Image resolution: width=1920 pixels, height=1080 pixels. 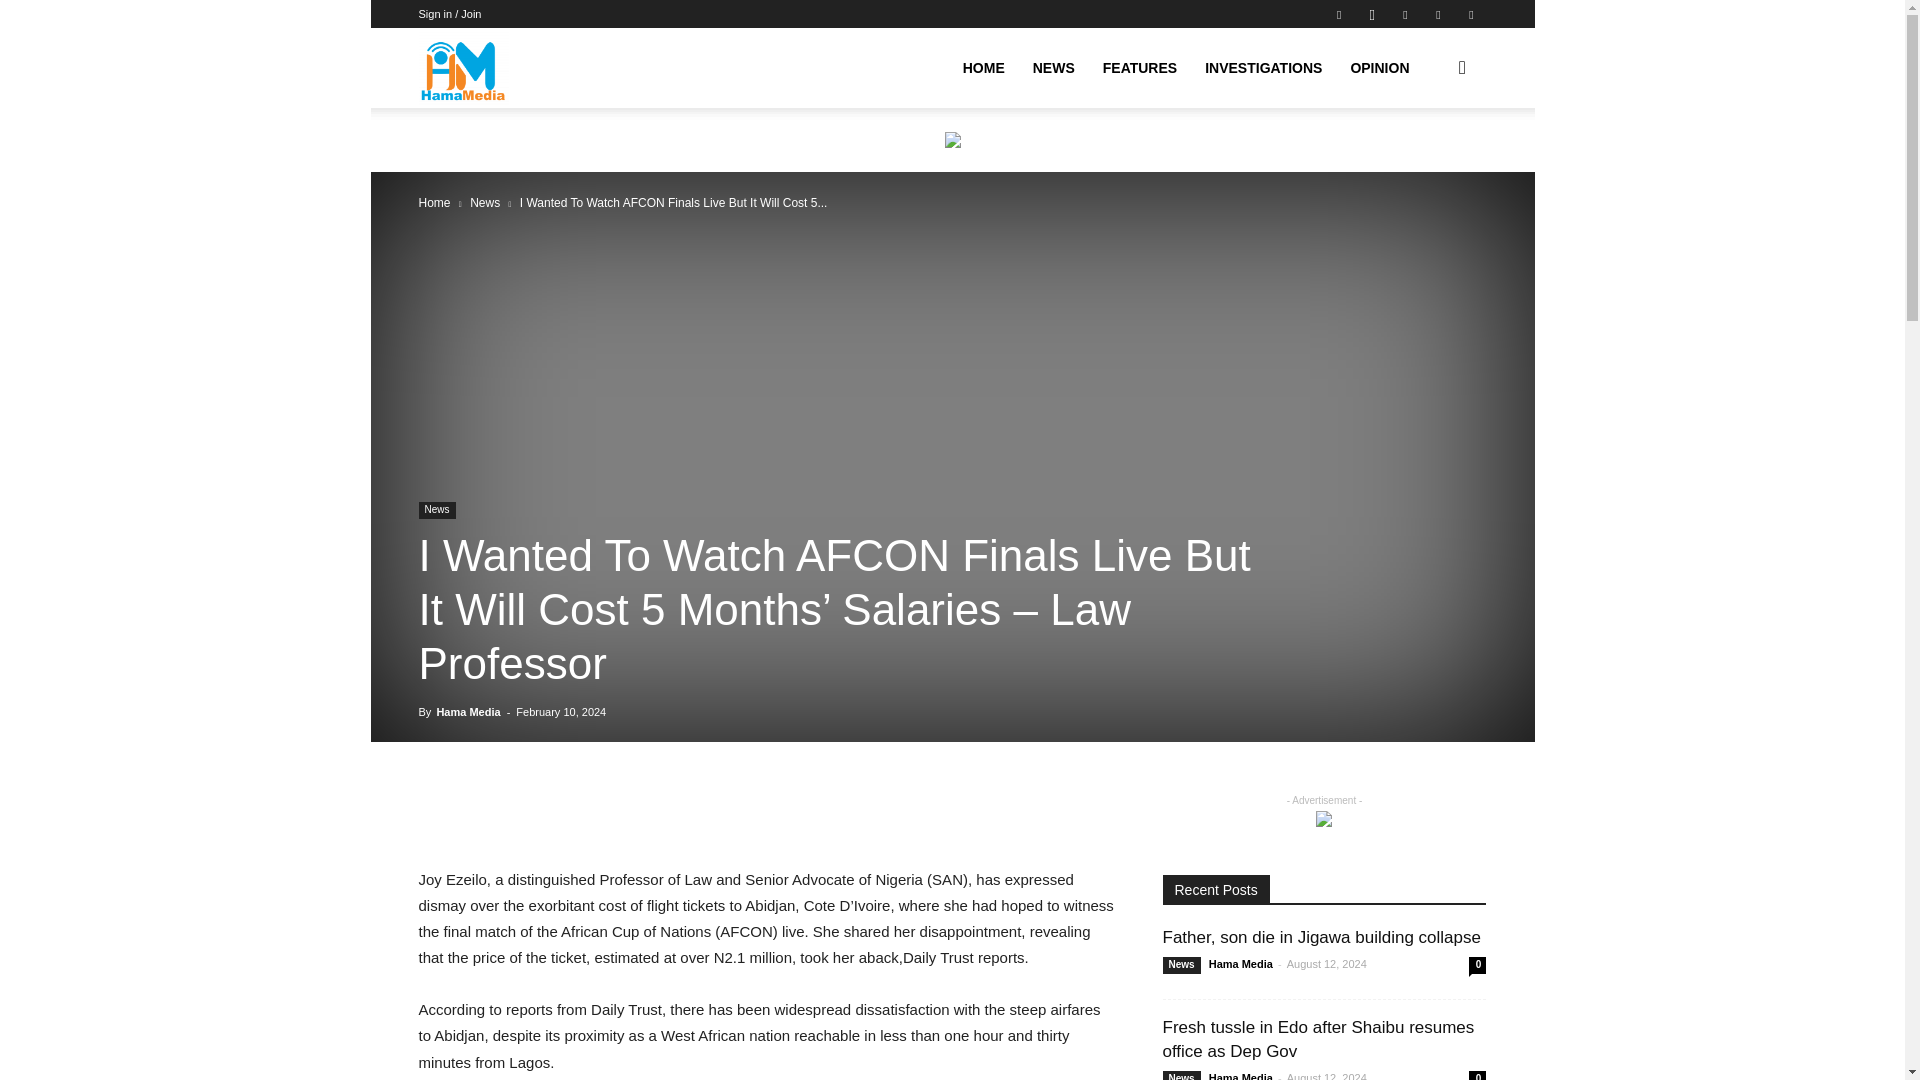 What do you see at coordinates (434, 202) in the screenshot?
I see `Home` at bounding box center [434, 202].